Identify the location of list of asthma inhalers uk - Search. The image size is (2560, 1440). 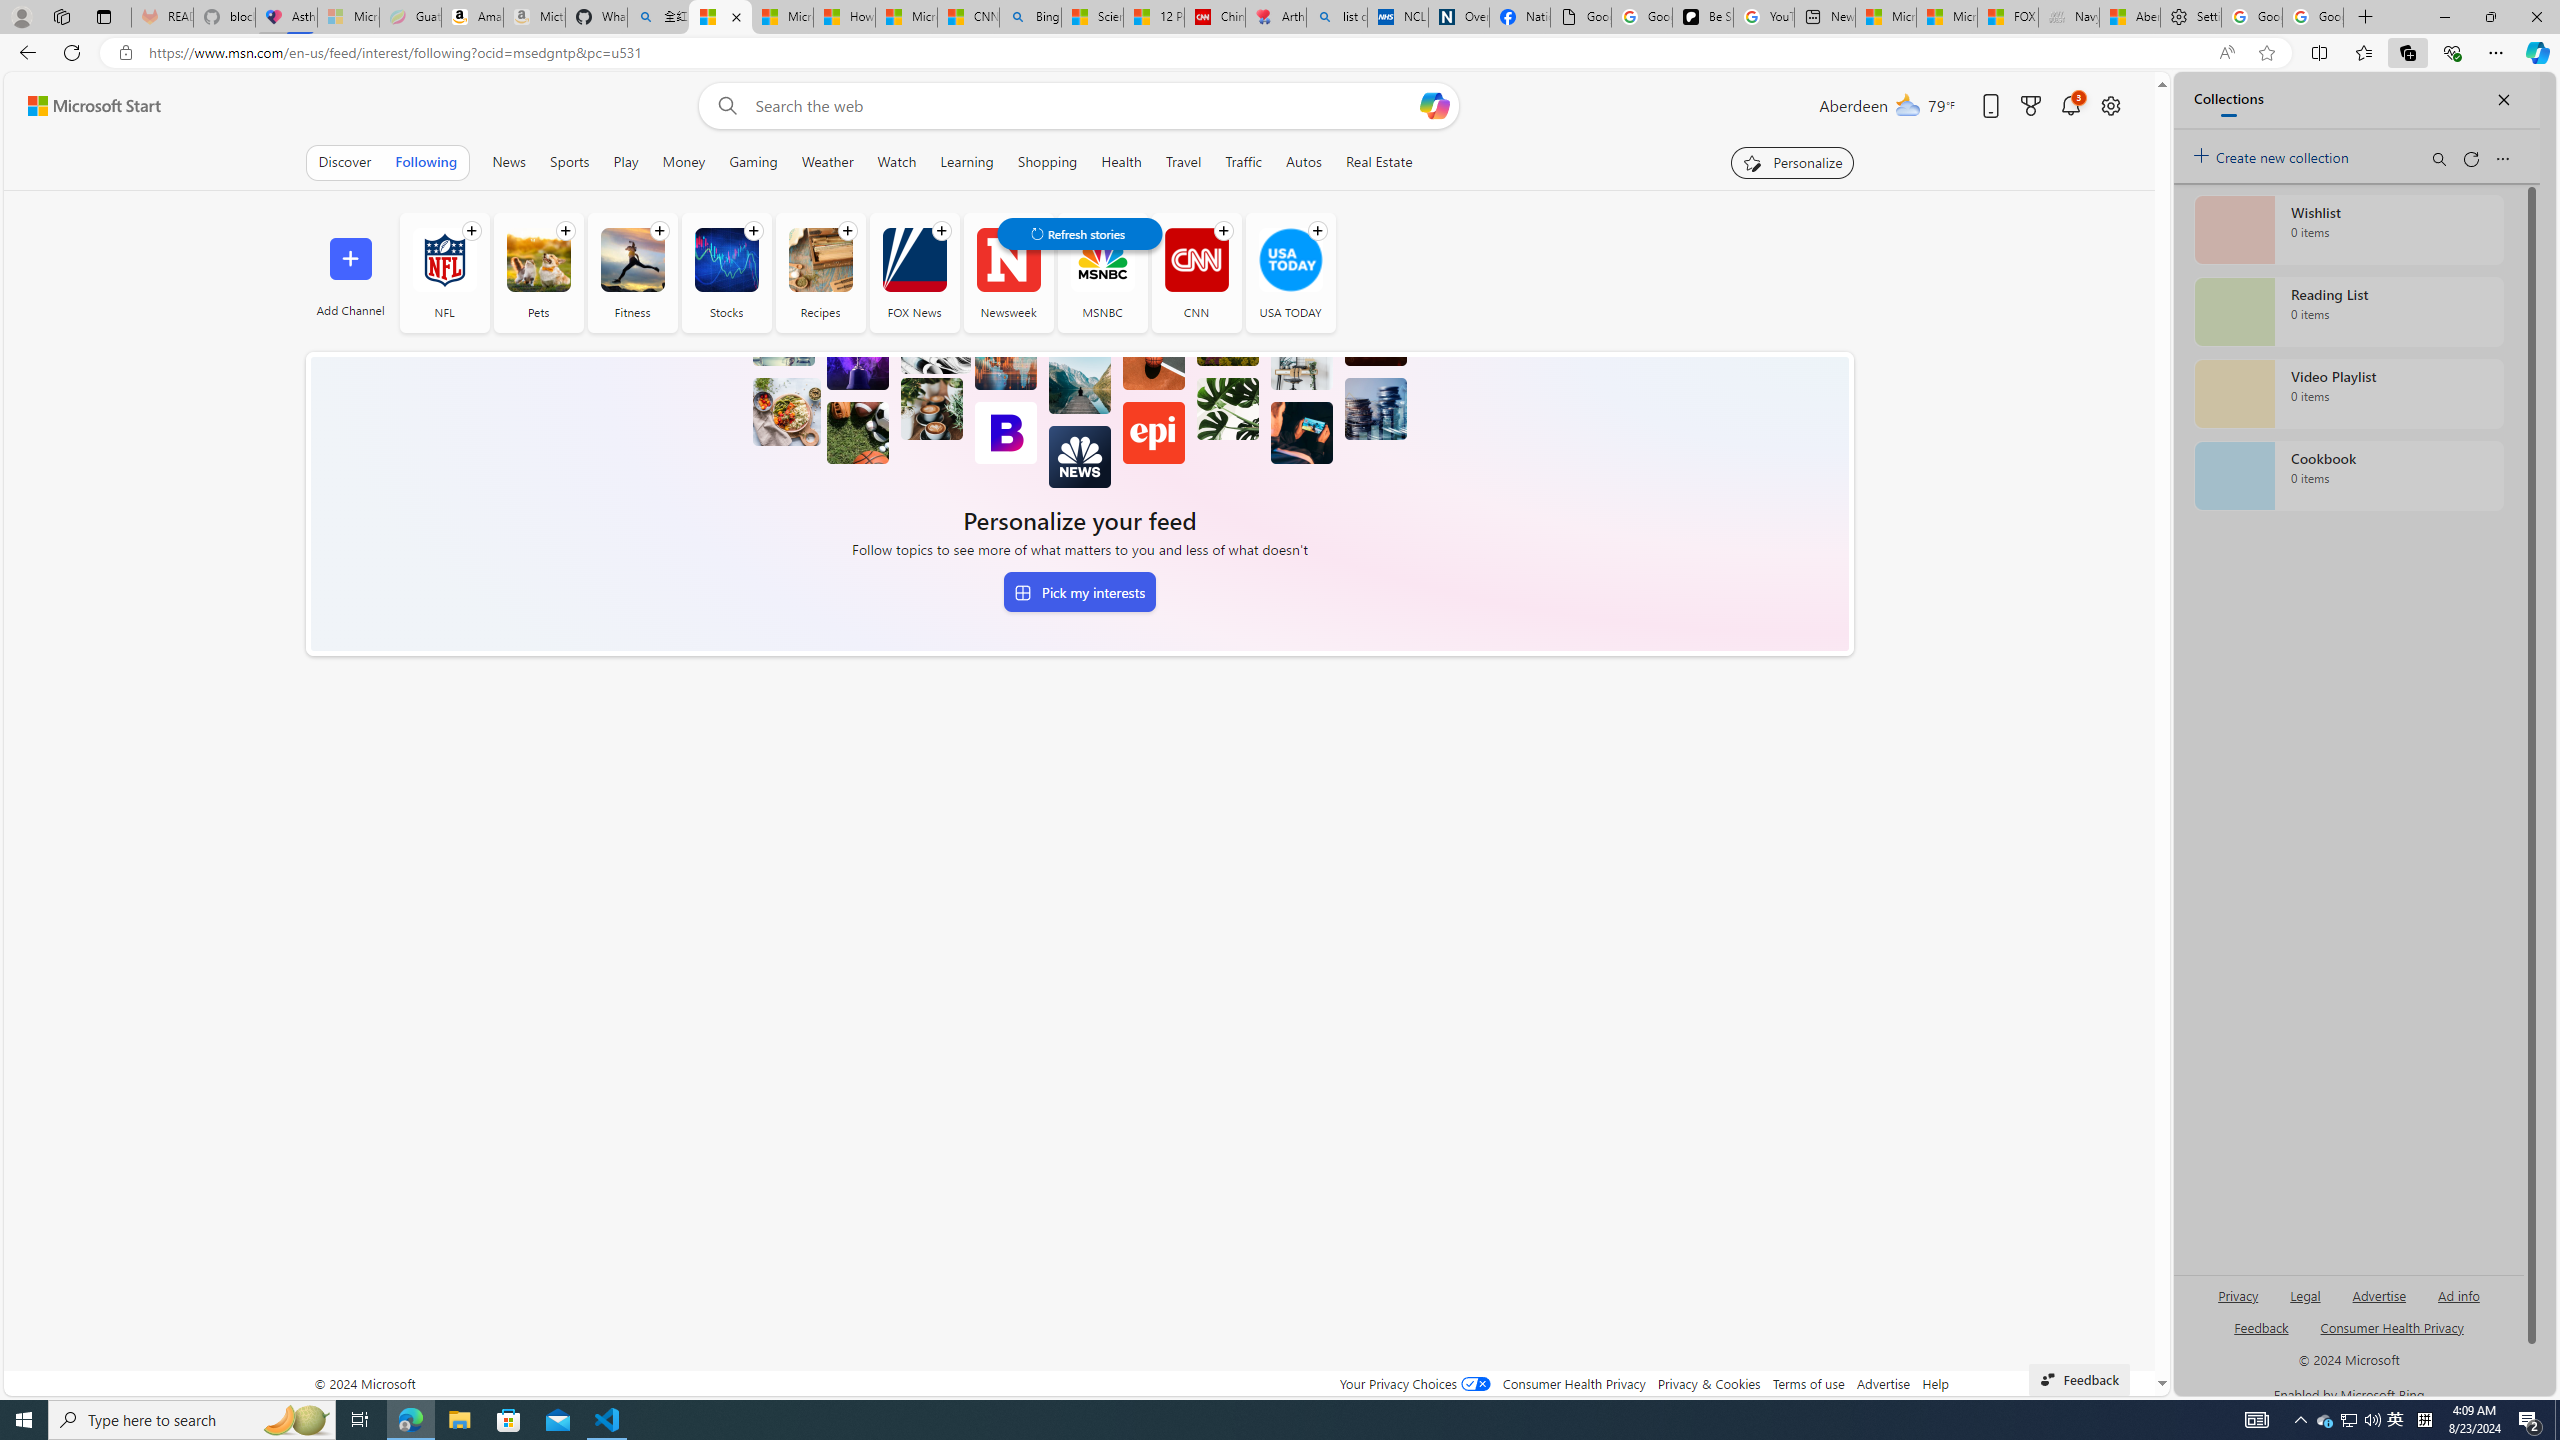
(1337, 17).